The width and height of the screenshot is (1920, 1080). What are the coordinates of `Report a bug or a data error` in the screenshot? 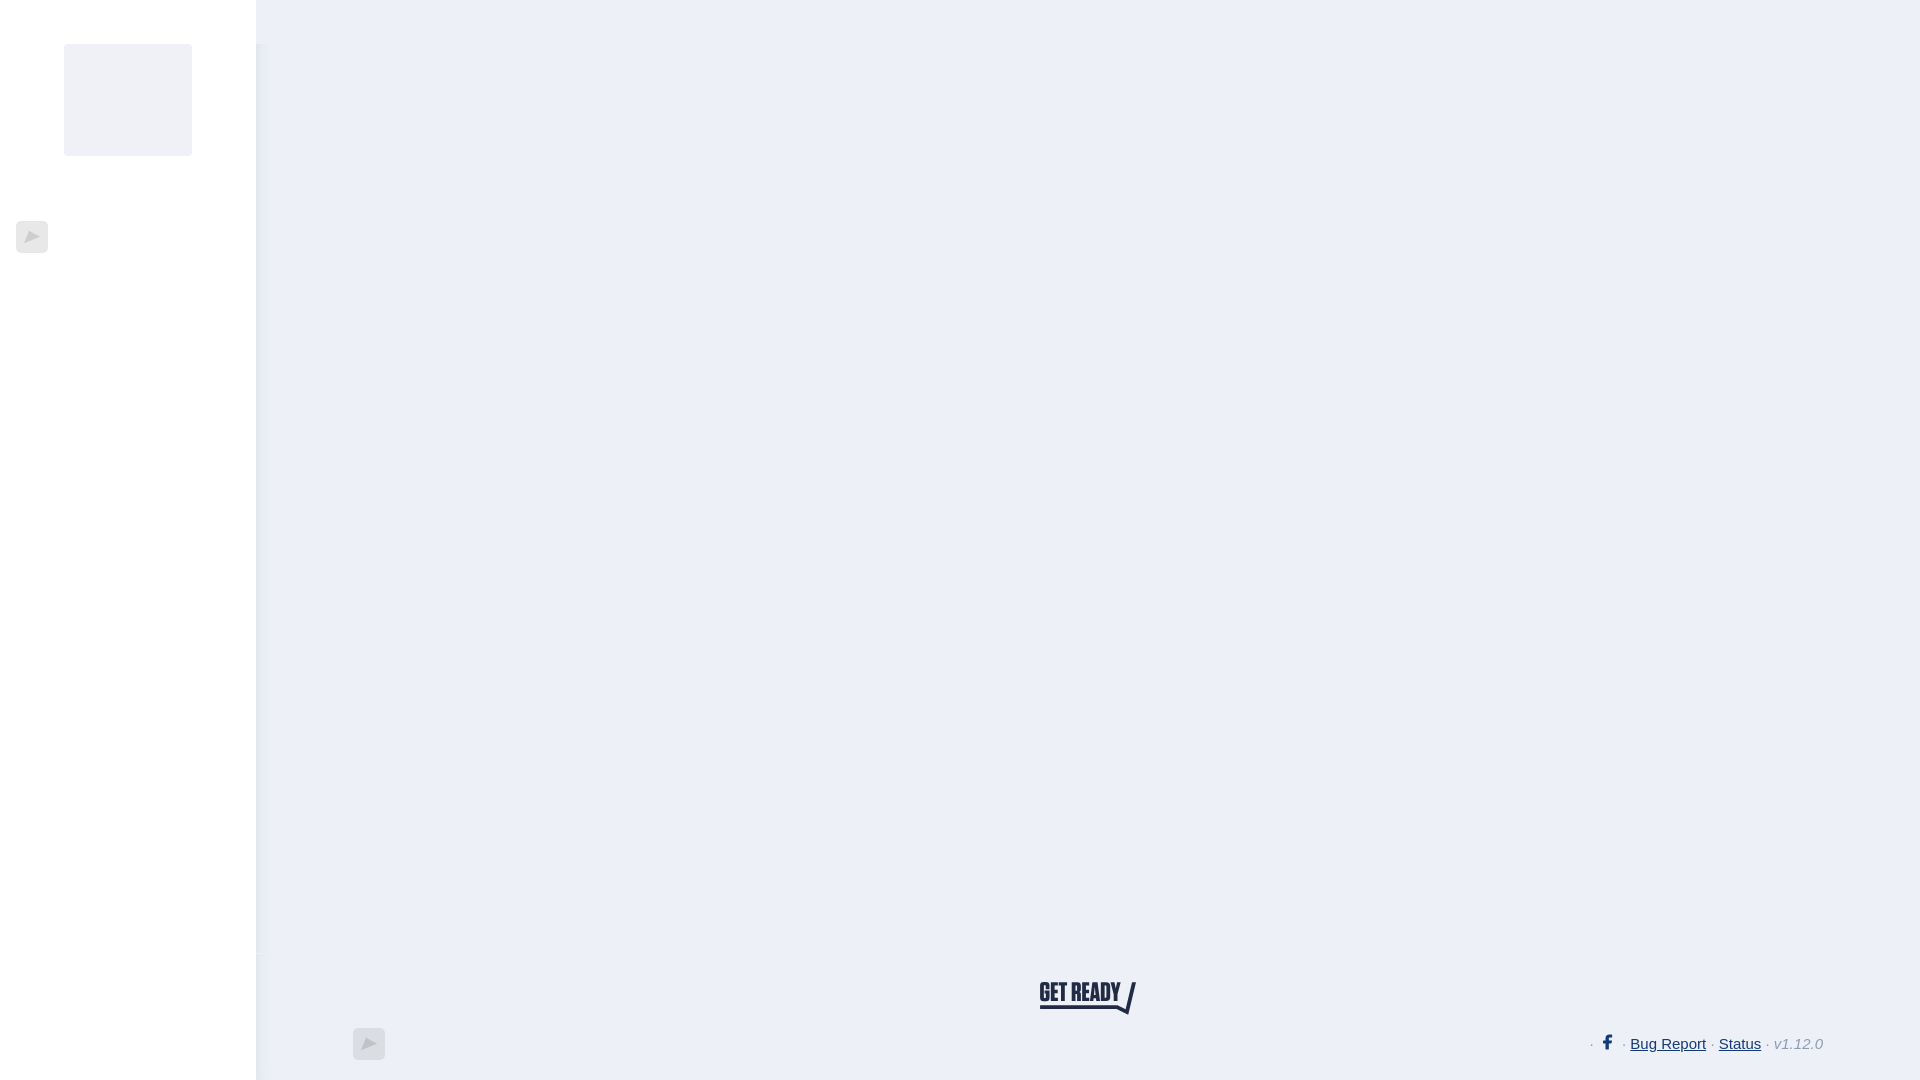 It's located at (1668, 1042).